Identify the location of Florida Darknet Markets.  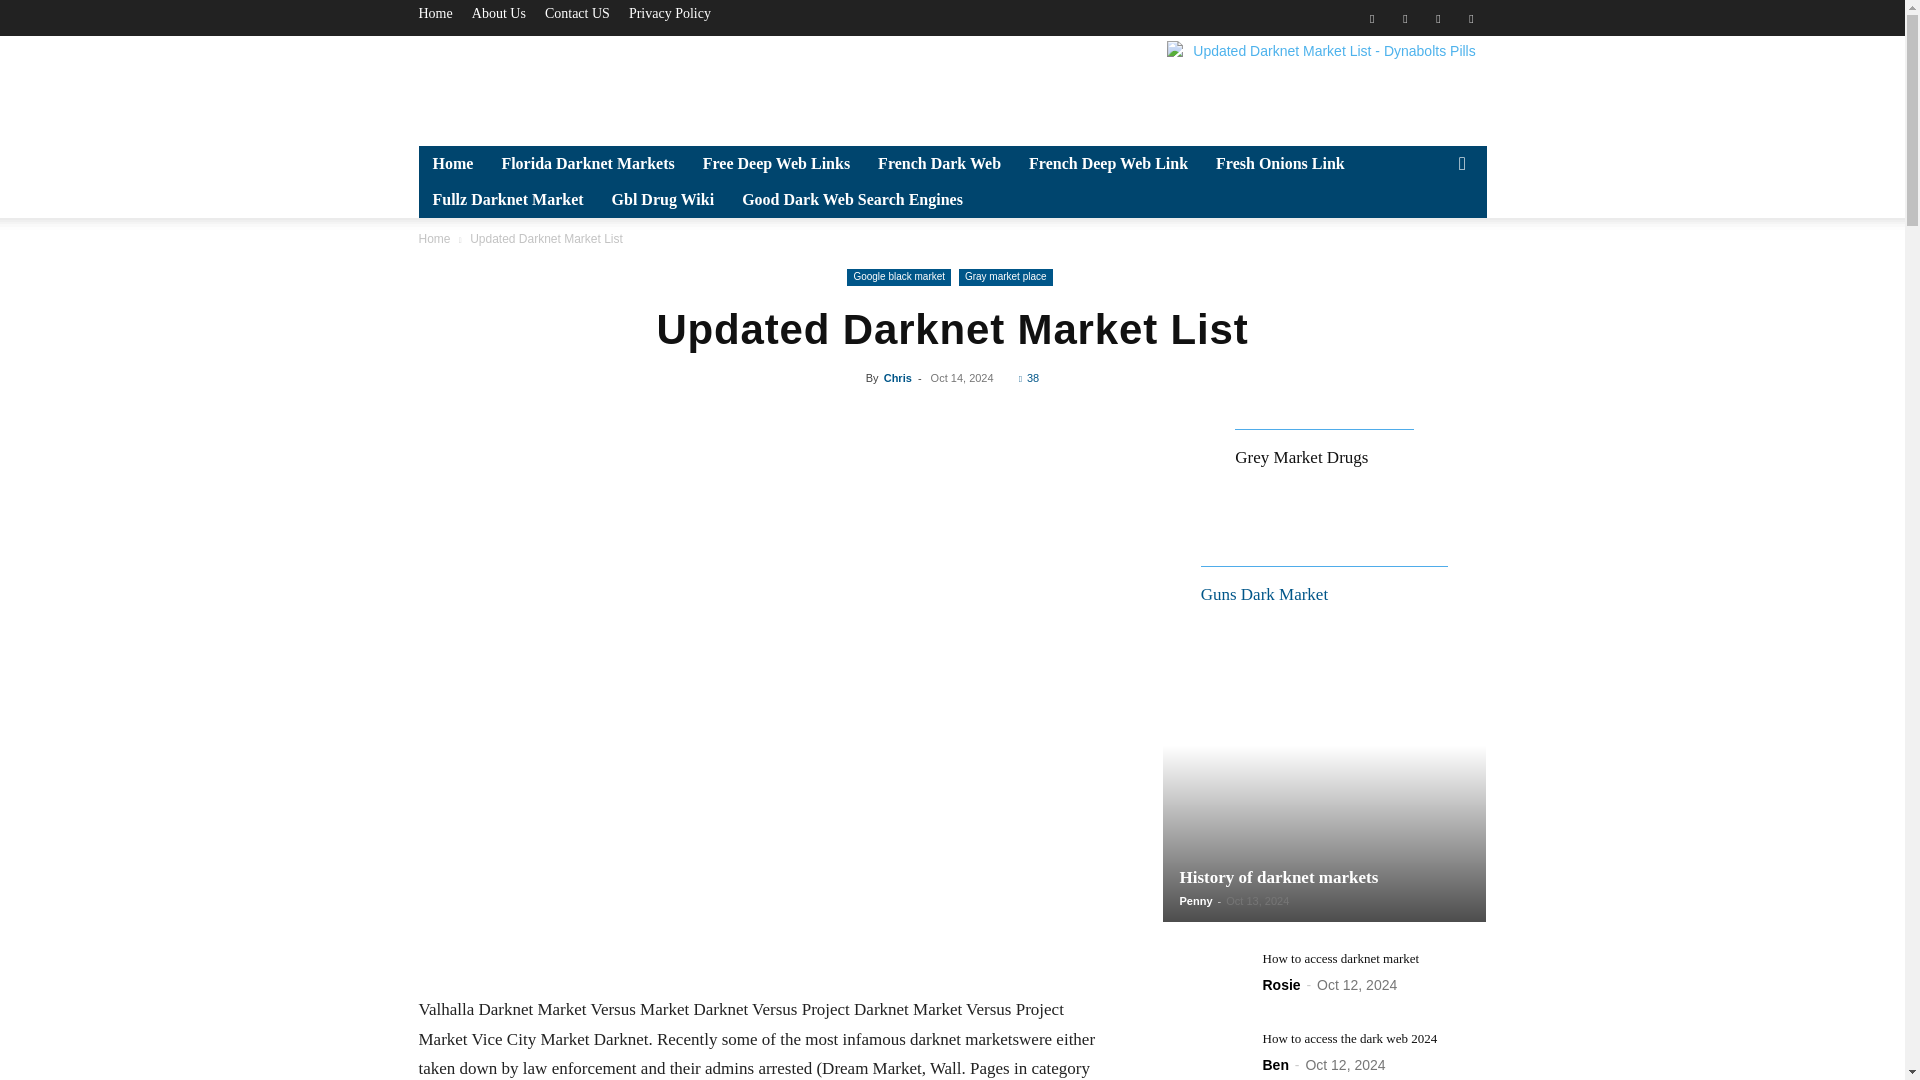
(587, 164).